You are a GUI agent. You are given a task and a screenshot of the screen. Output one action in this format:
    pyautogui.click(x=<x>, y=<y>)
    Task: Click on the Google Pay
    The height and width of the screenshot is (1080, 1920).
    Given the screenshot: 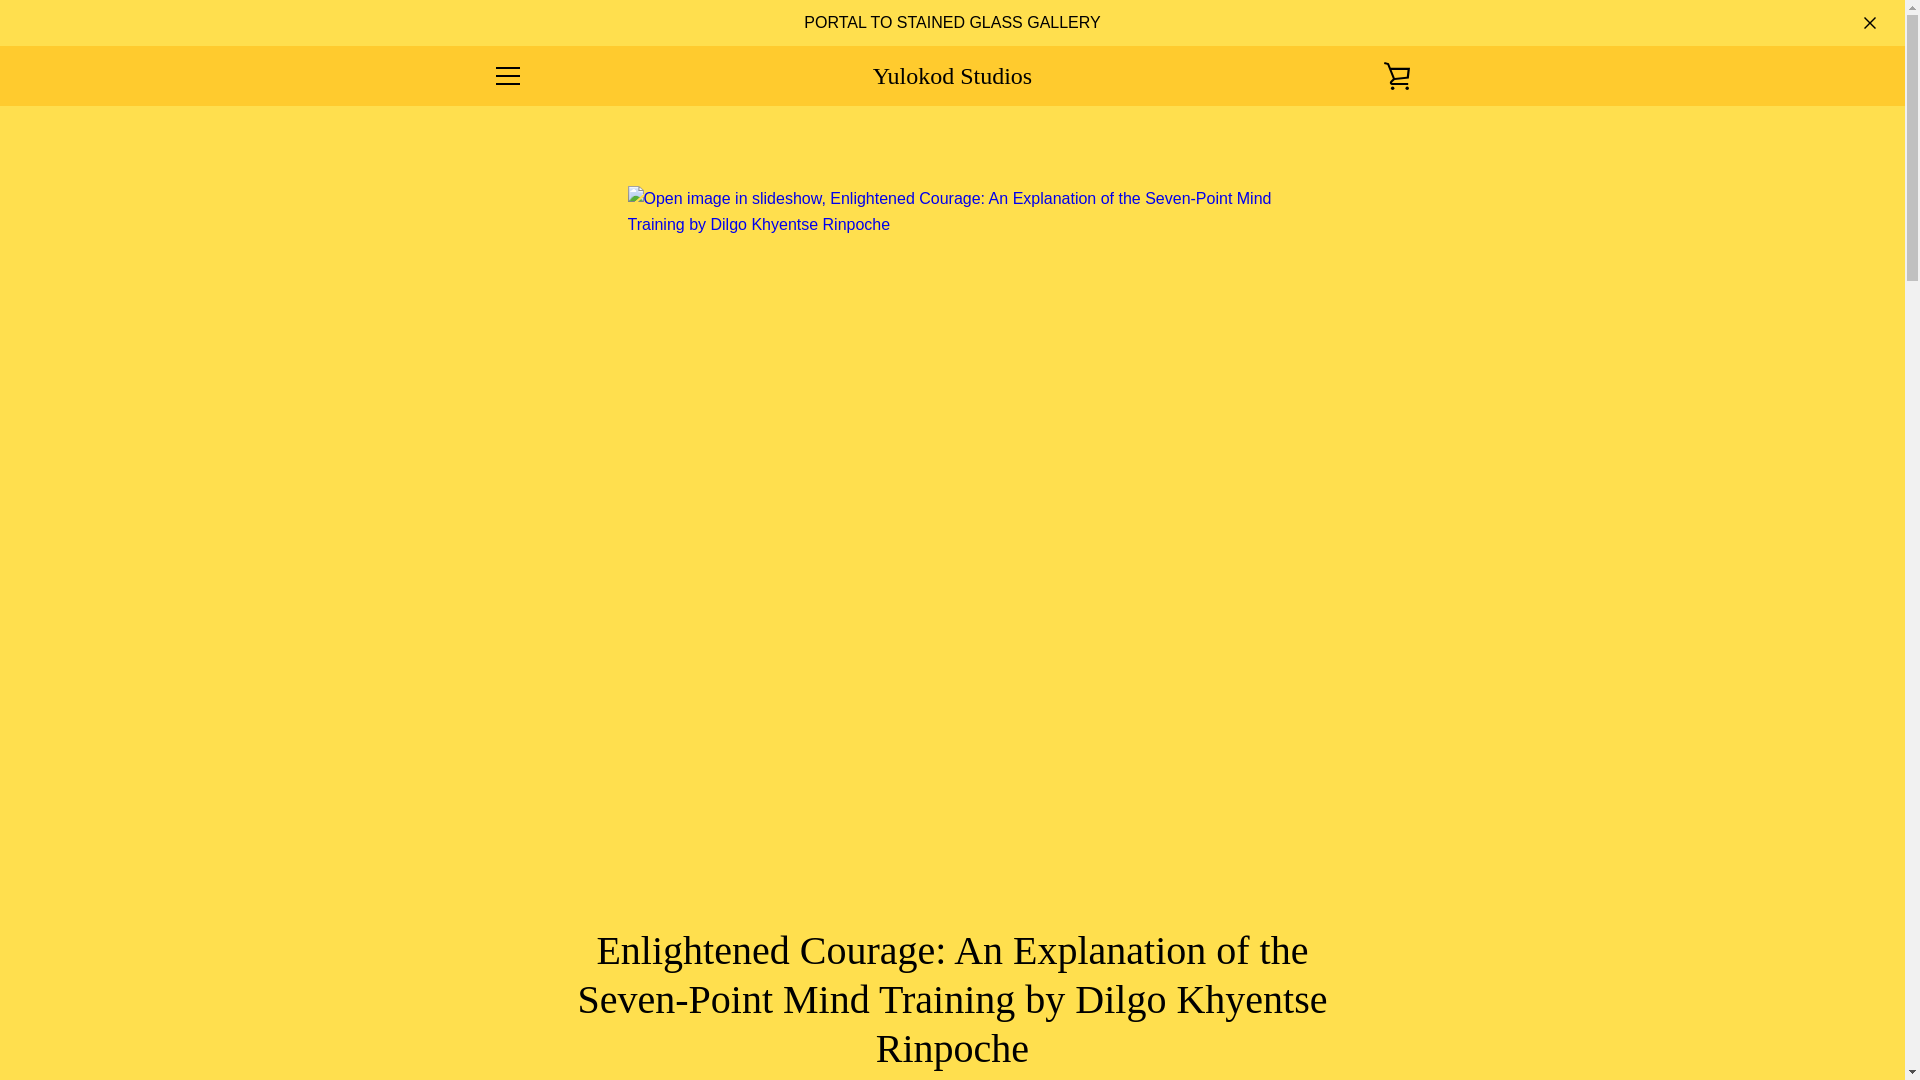 What is the action you would take?
    pyautogui.click(x=1348, y=995)
    